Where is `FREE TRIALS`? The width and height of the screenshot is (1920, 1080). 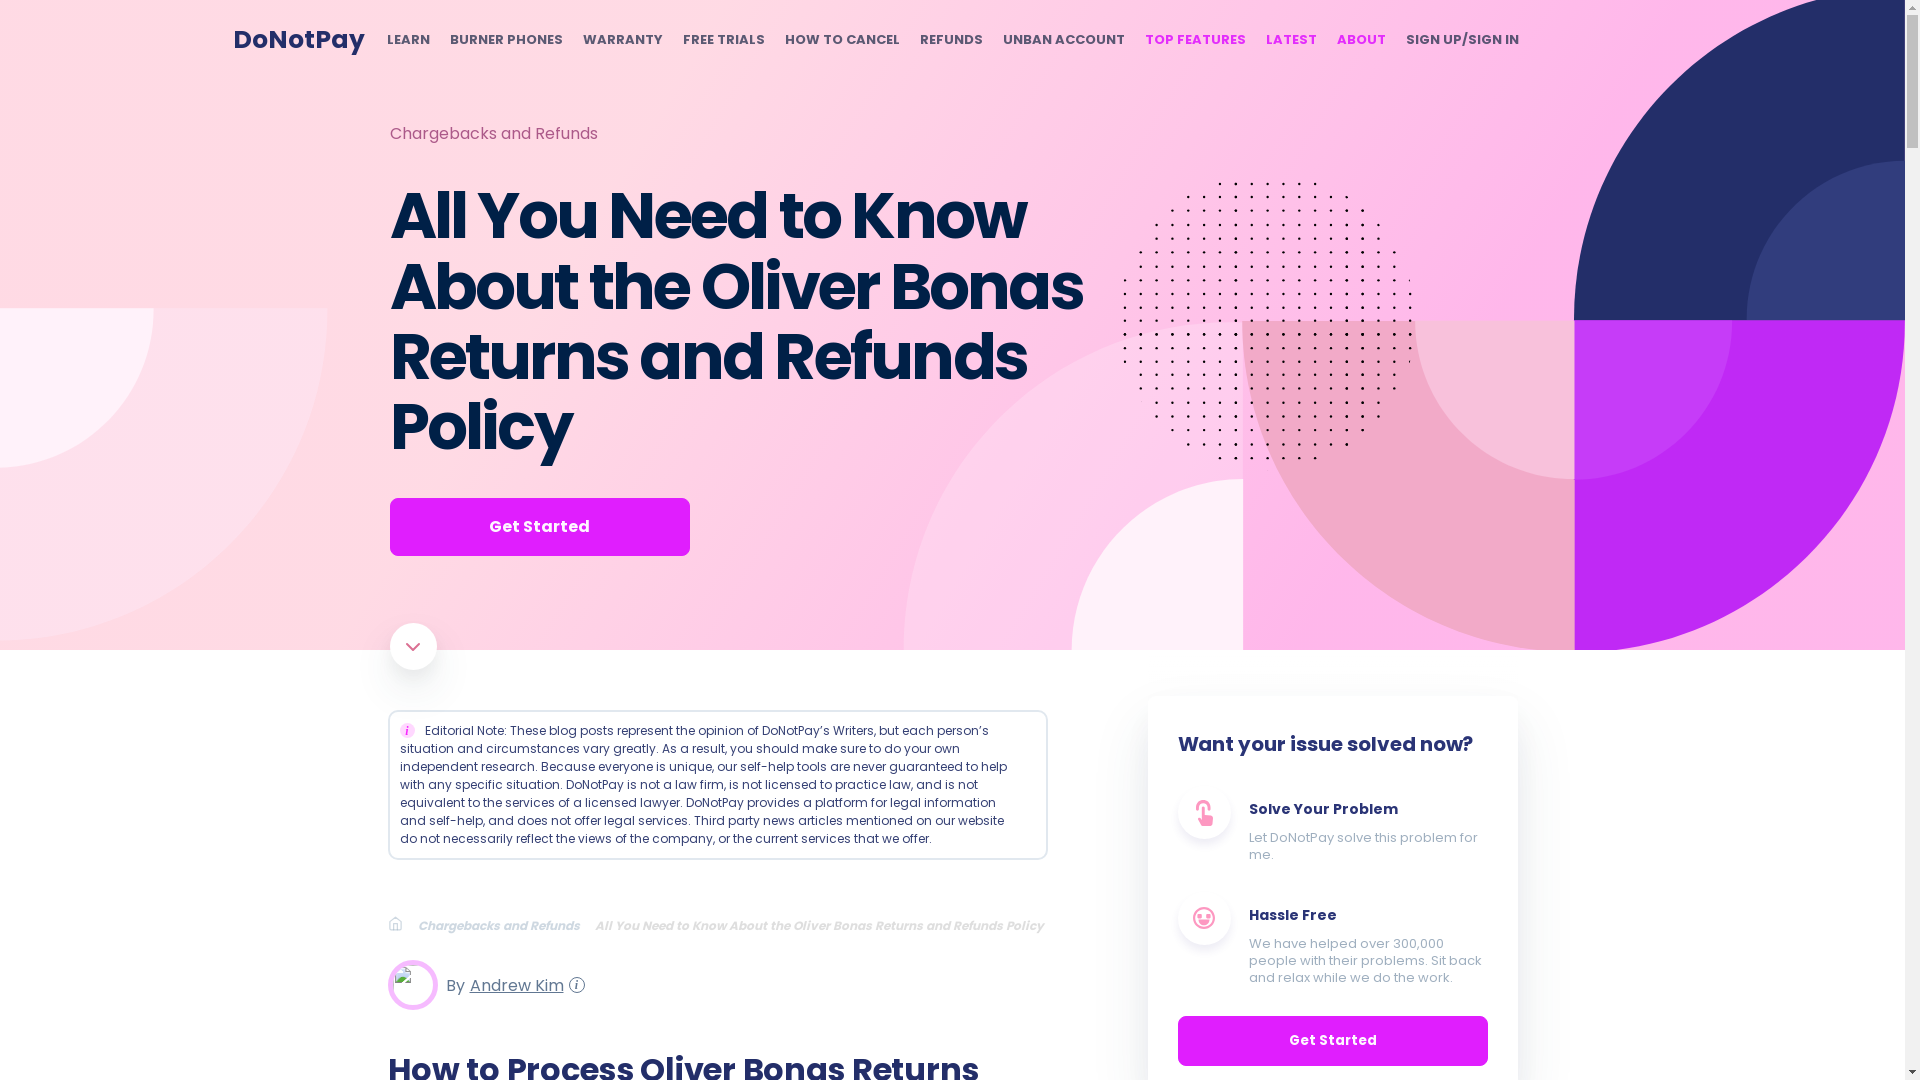 FREE TRIALS is located at coordinates (722, 40).